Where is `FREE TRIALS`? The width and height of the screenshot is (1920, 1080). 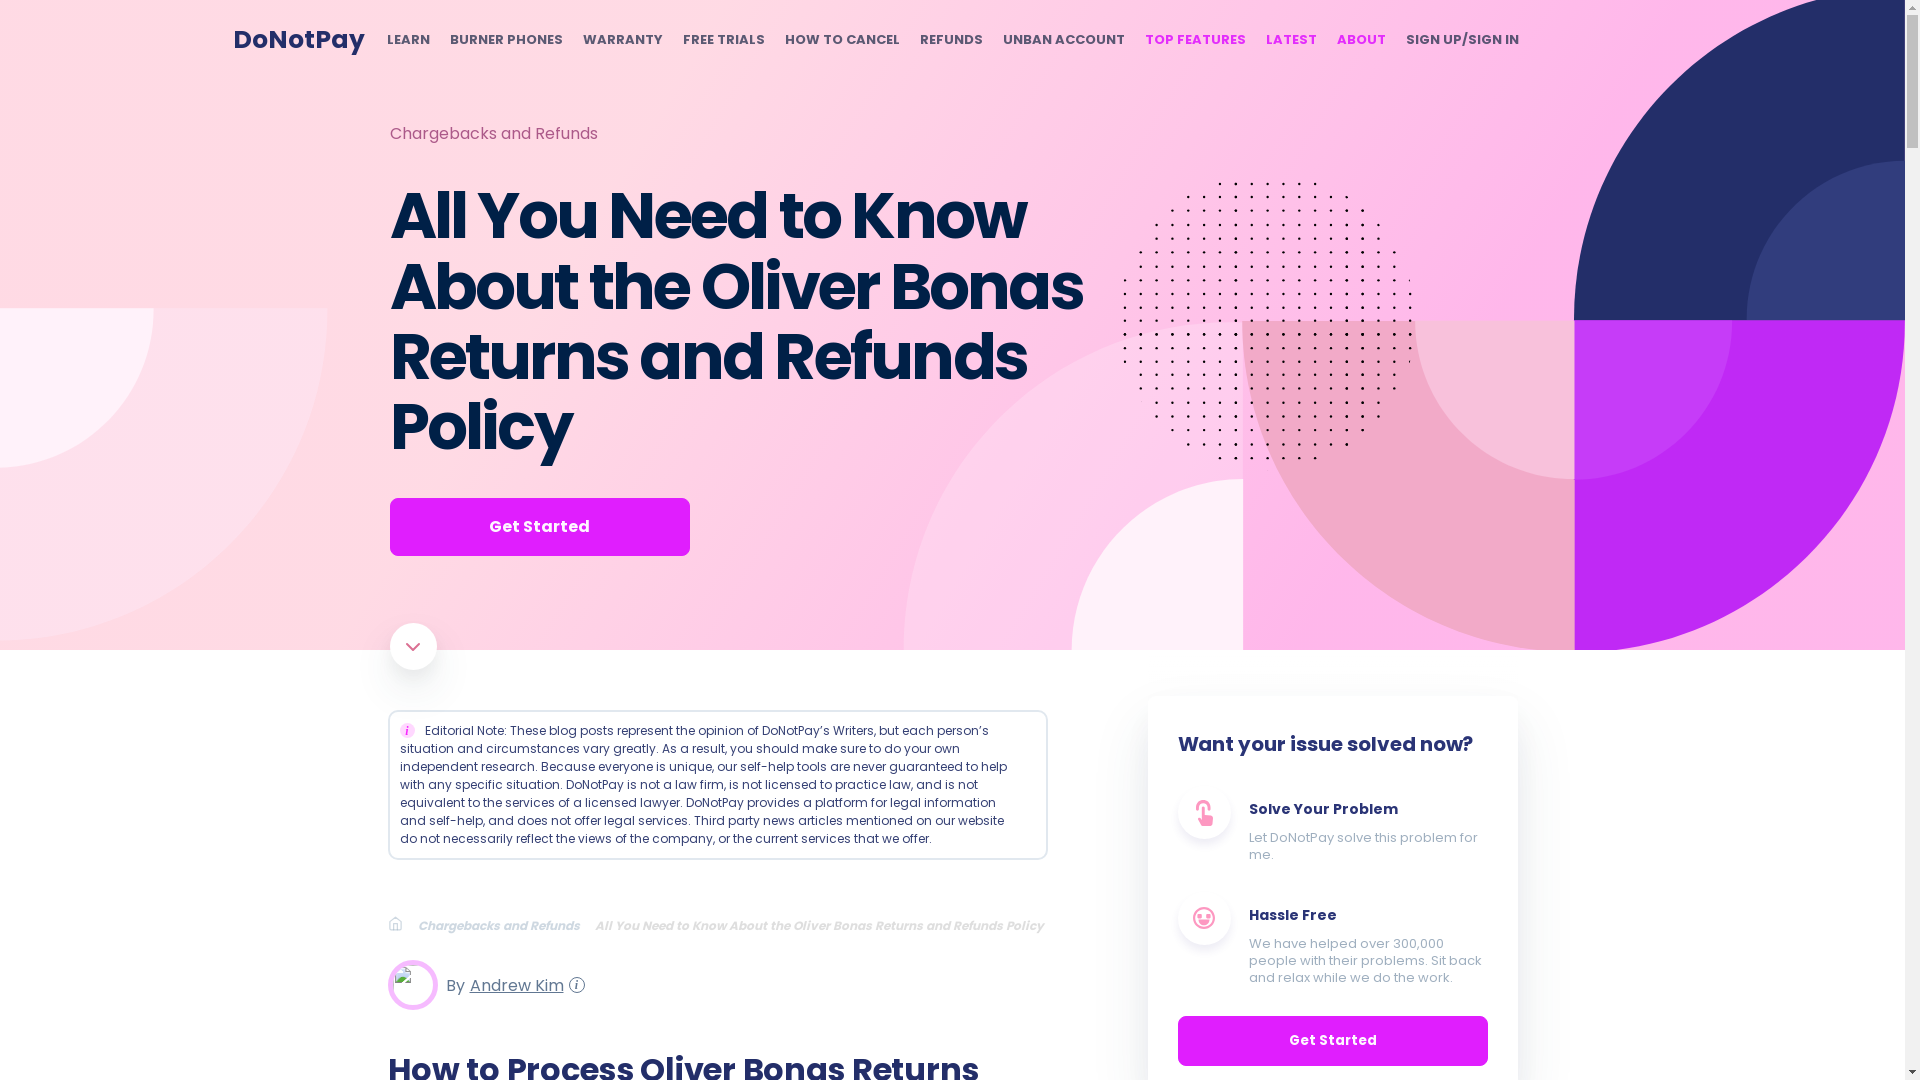 FREE TRIALS is located at coordinates (722, 40).